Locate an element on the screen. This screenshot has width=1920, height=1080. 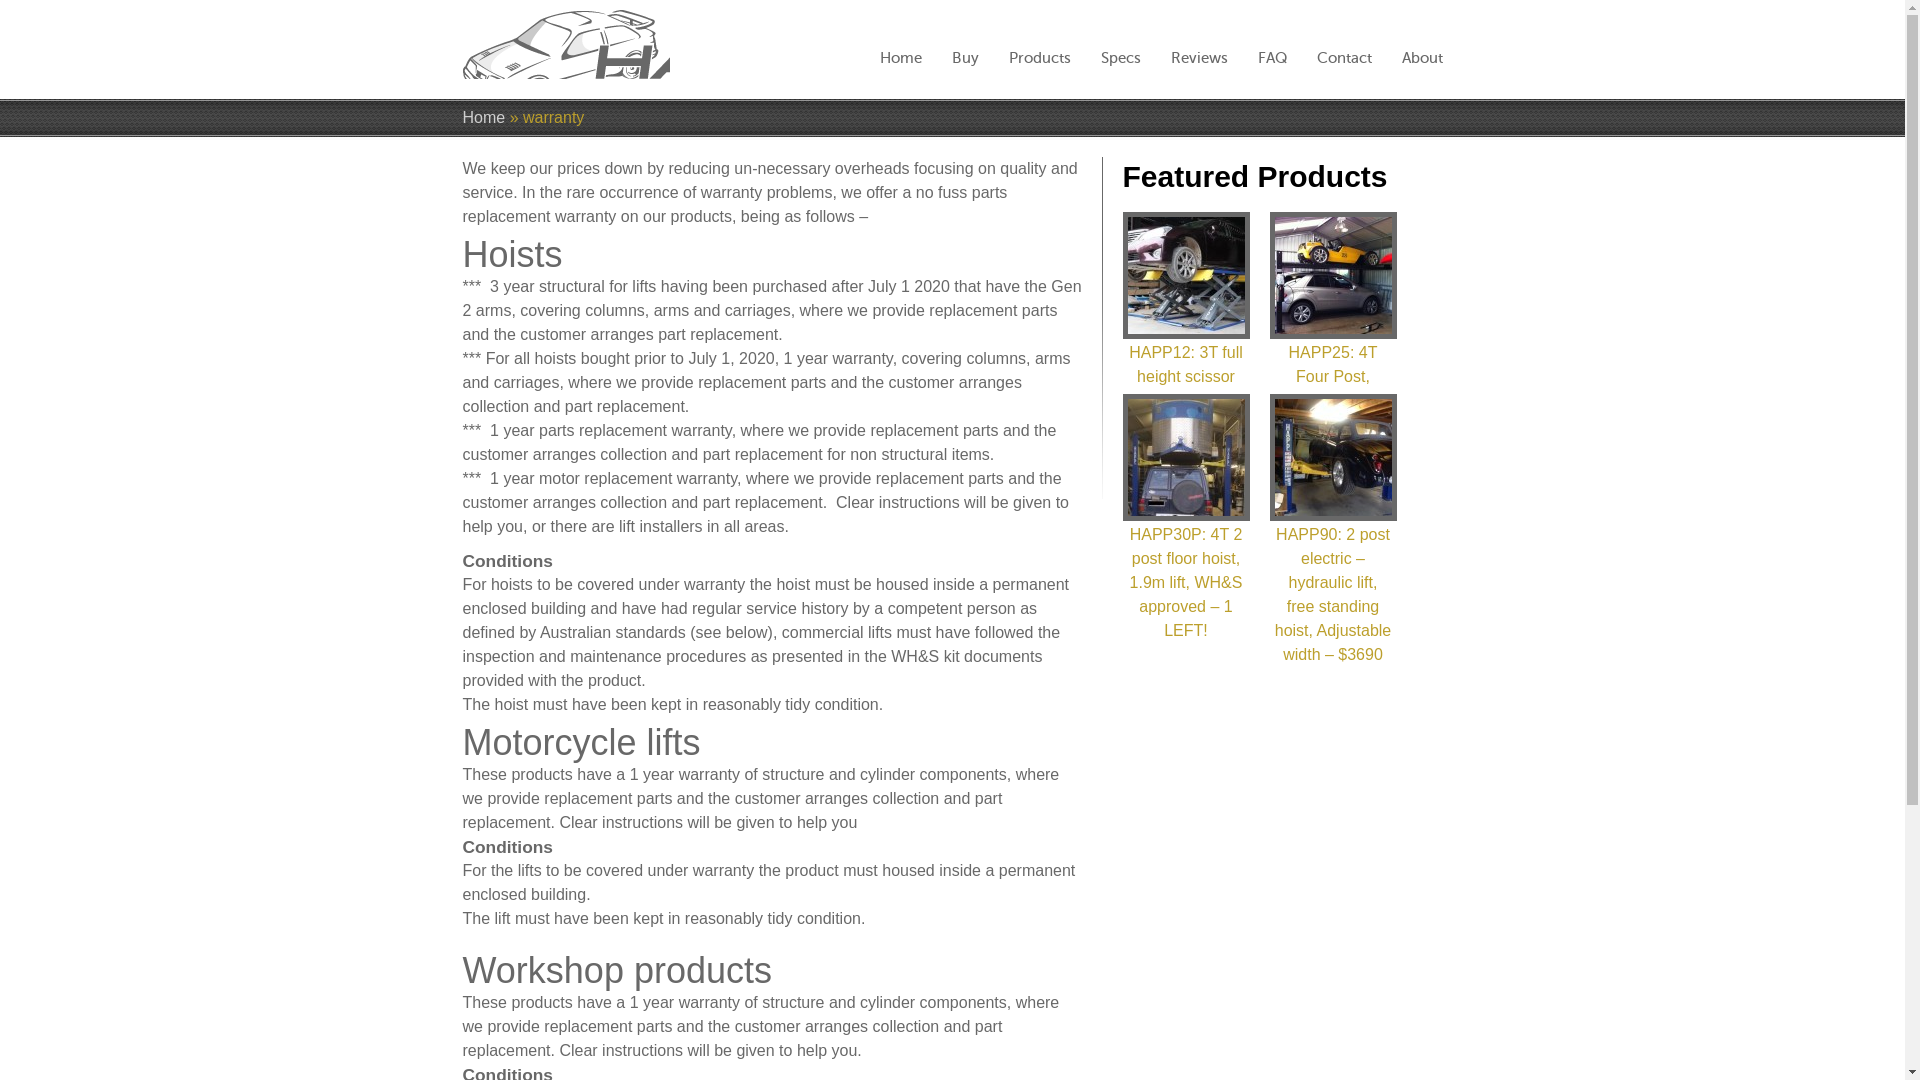
Reviews is located at coordinates (1198, 58).